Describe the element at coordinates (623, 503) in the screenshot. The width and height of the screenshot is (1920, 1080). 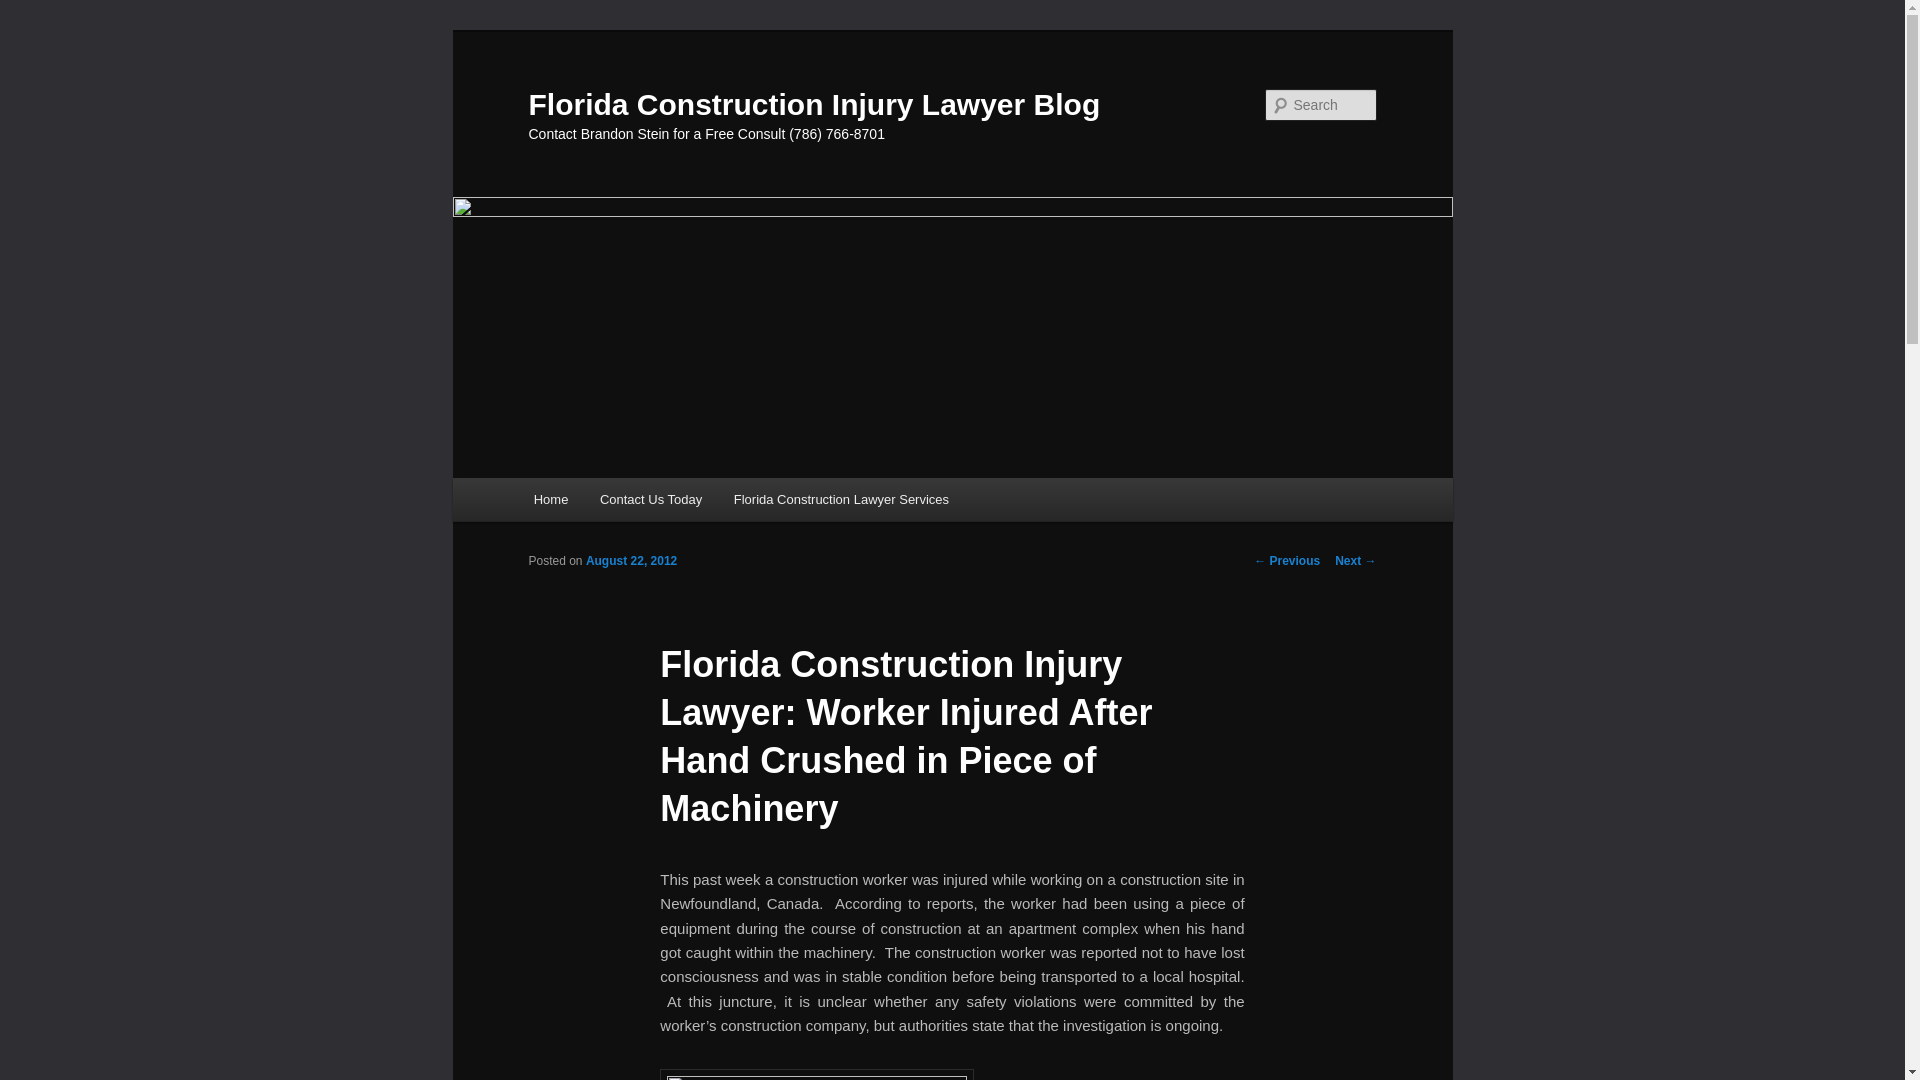
I see `Skip to primary content` at that location.